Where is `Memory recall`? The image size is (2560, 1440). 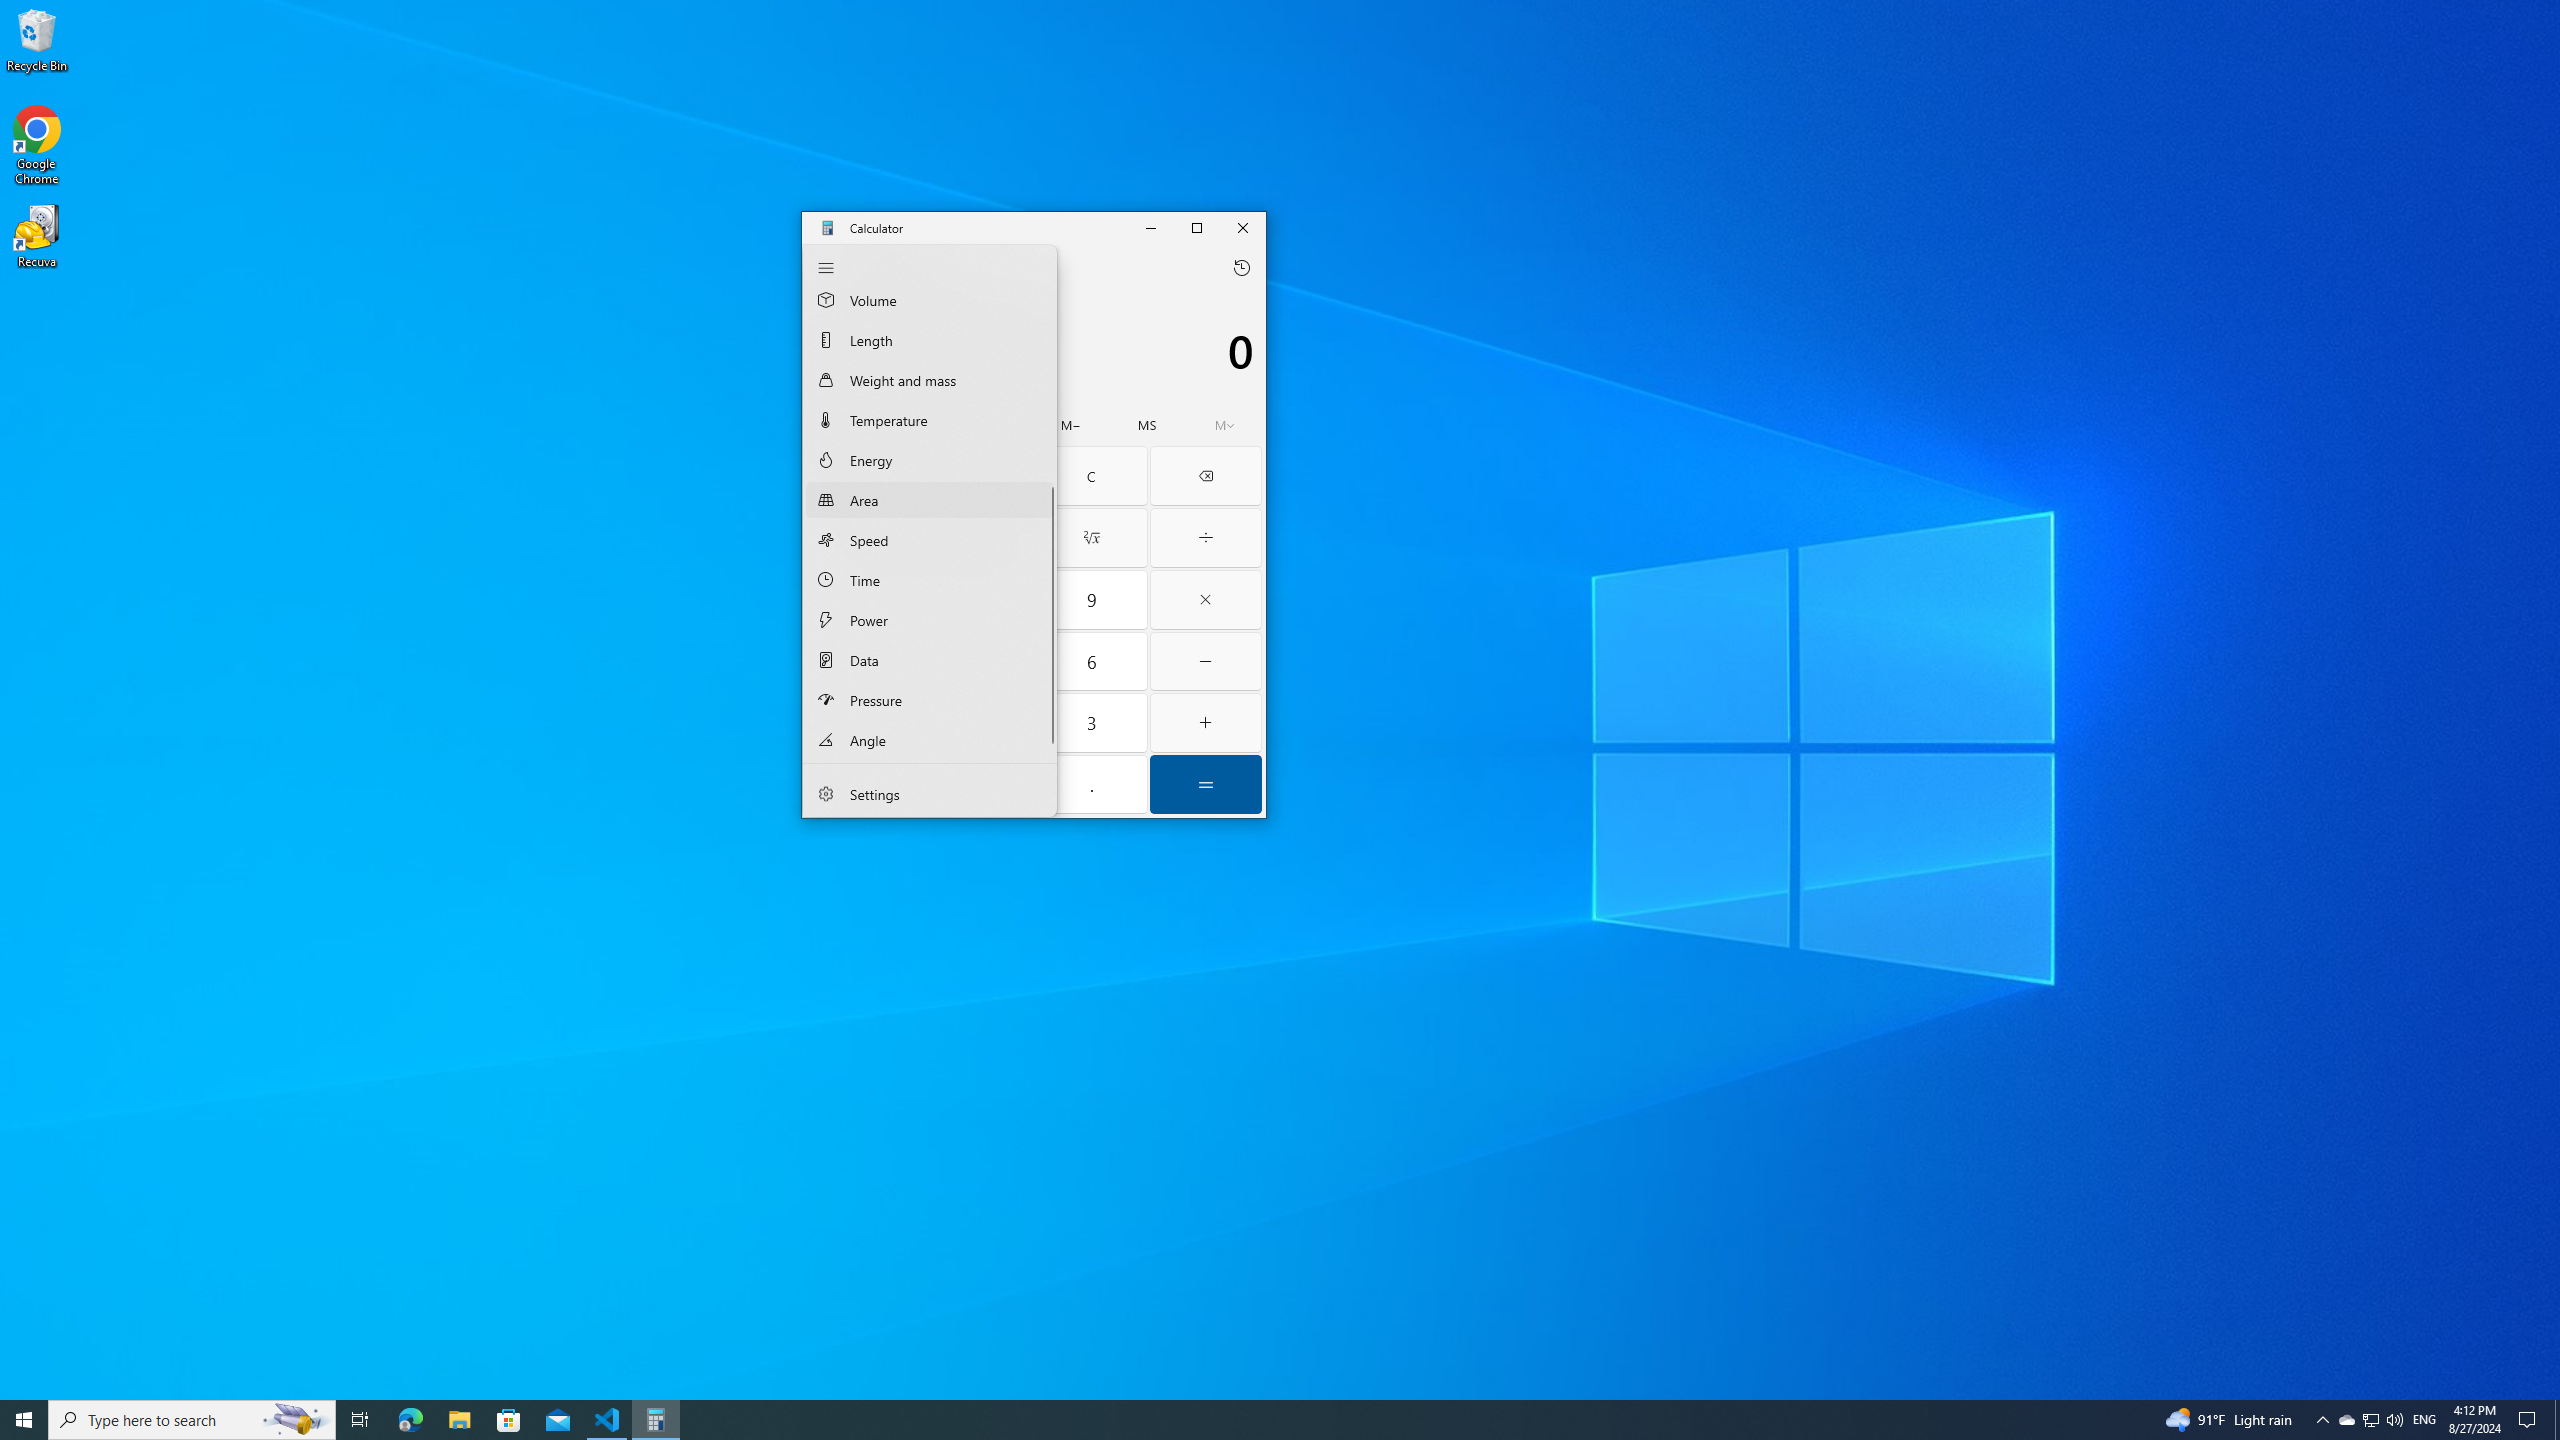 Memory recall is located at coordinates (918, 425).